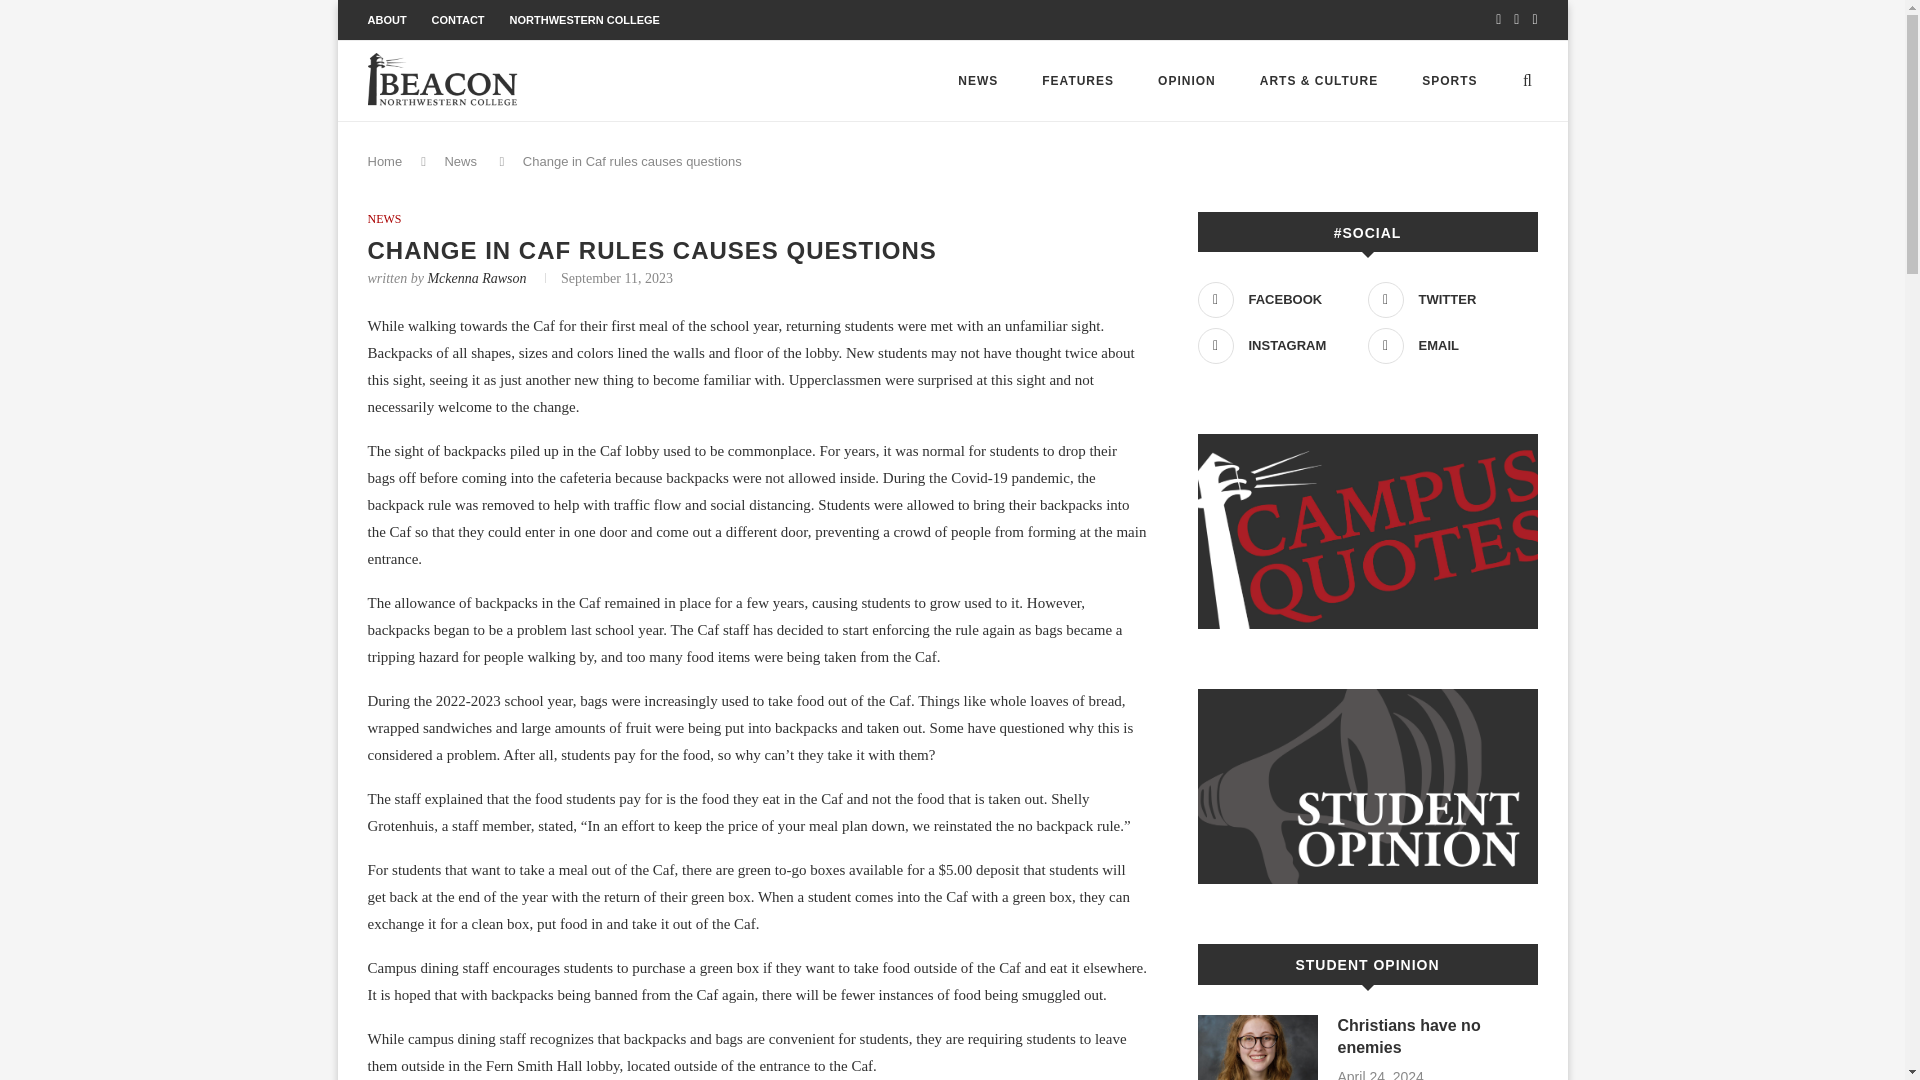 The width and height of the screenshot is (1920, 1080). Describe the element at coordinates (460, 161) in the screenshot. I see `News` at that location.